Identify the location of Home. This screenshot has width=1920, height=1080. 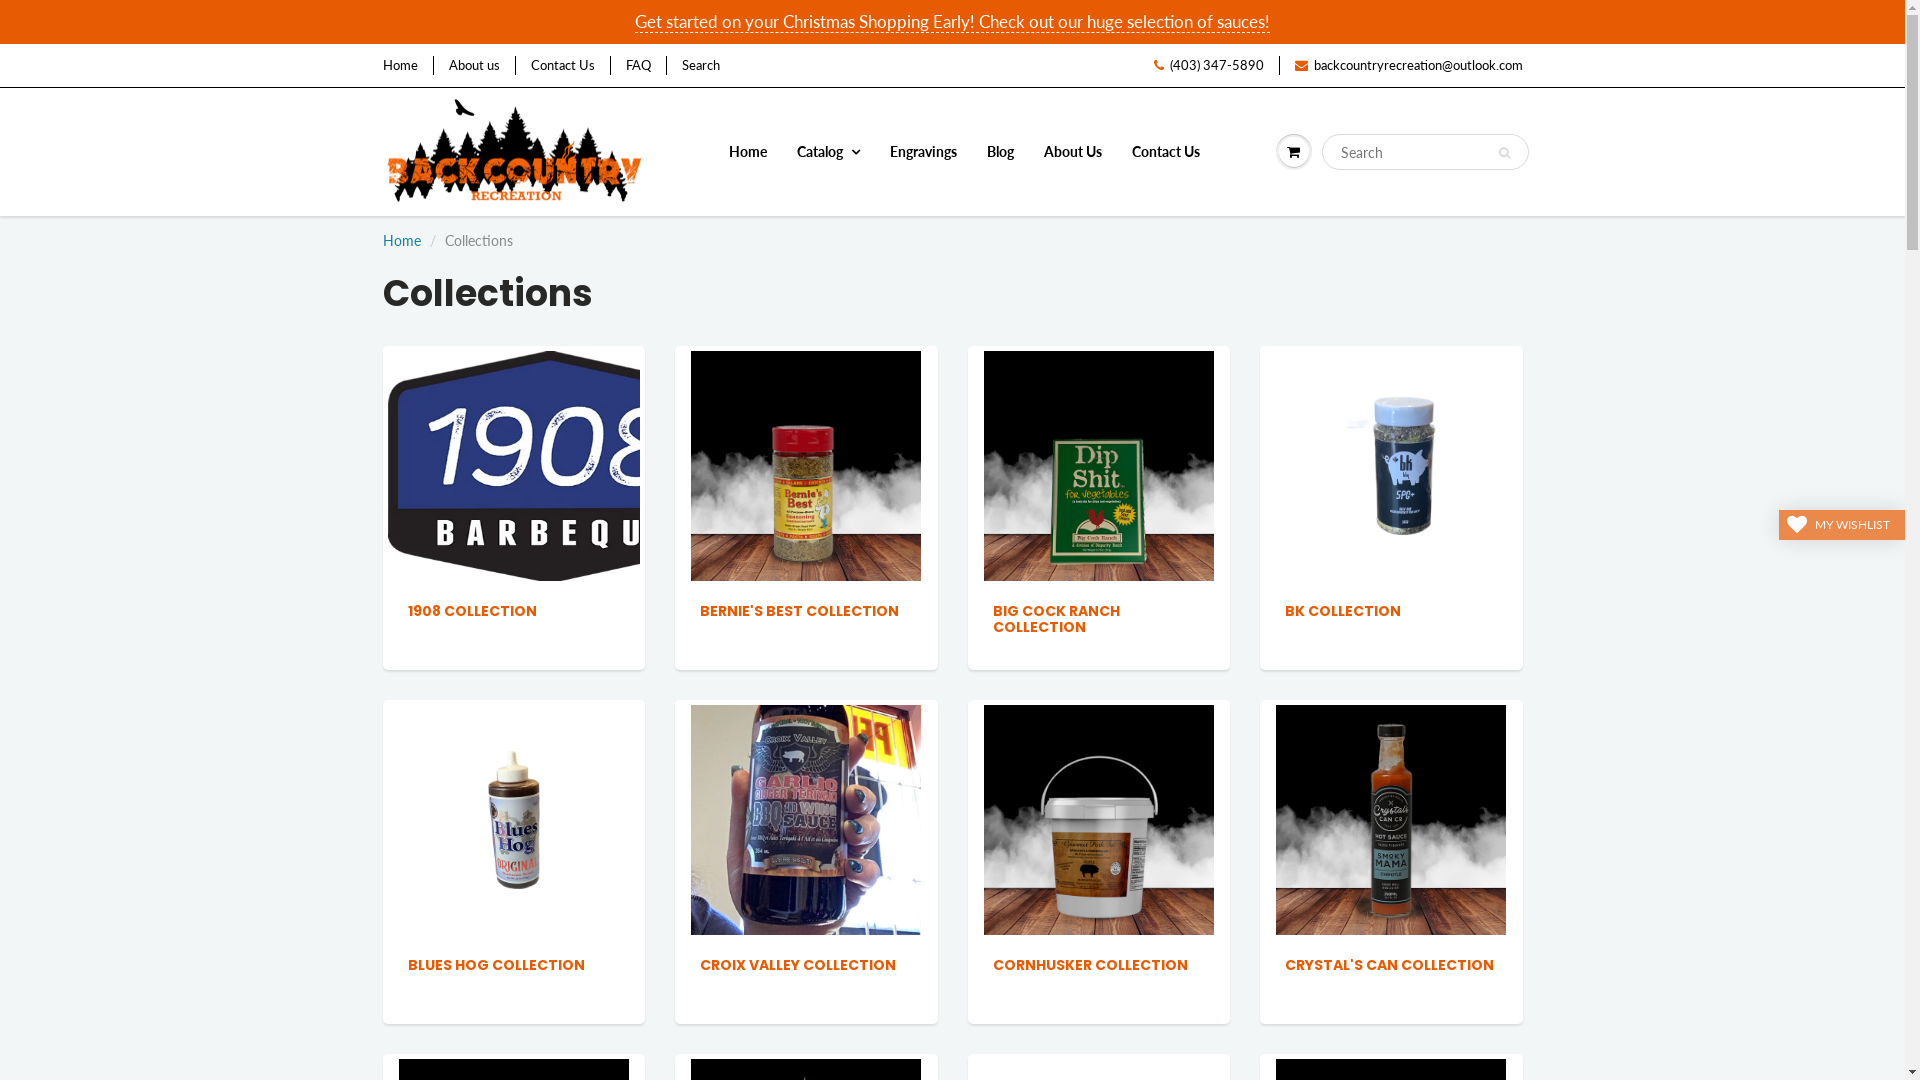
(401, 240).